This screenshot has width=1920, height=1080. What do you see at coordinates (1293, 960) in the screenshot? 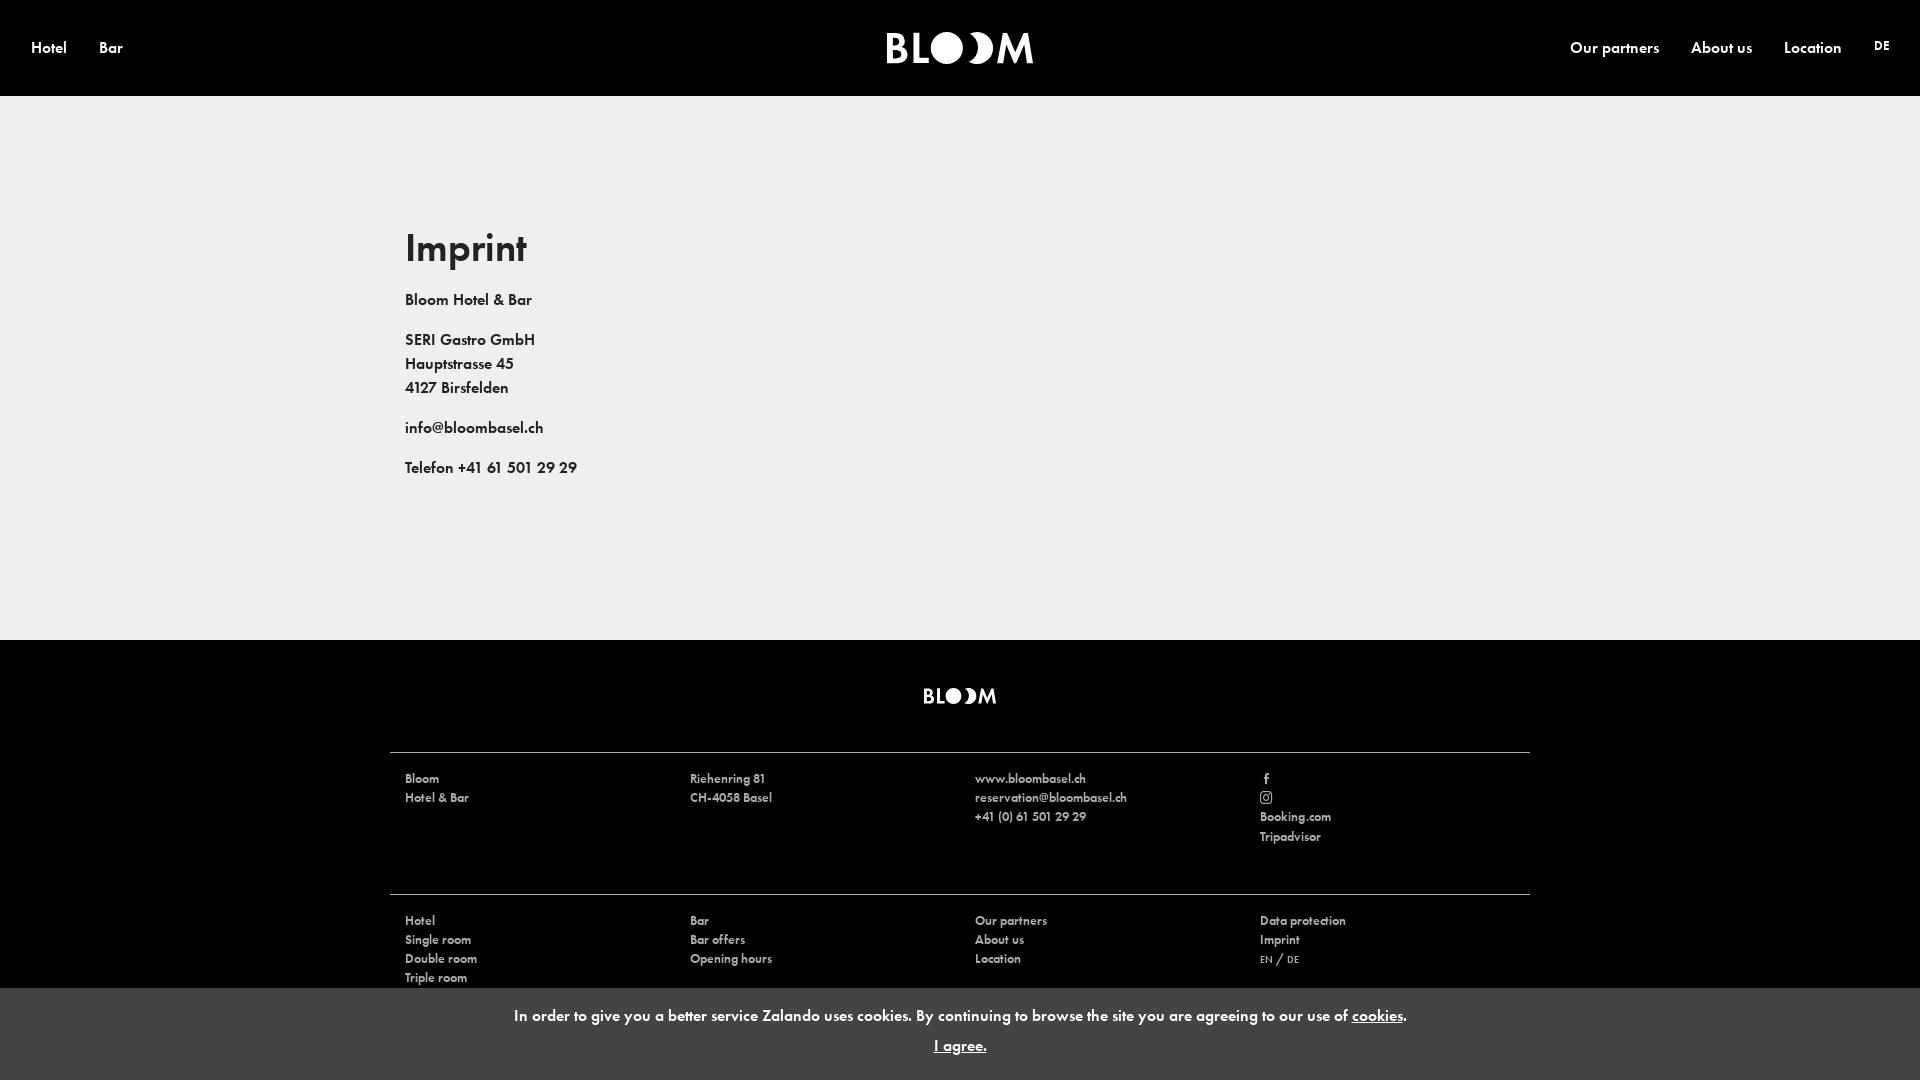
I see `DE` at bounding box center [1293, 960].